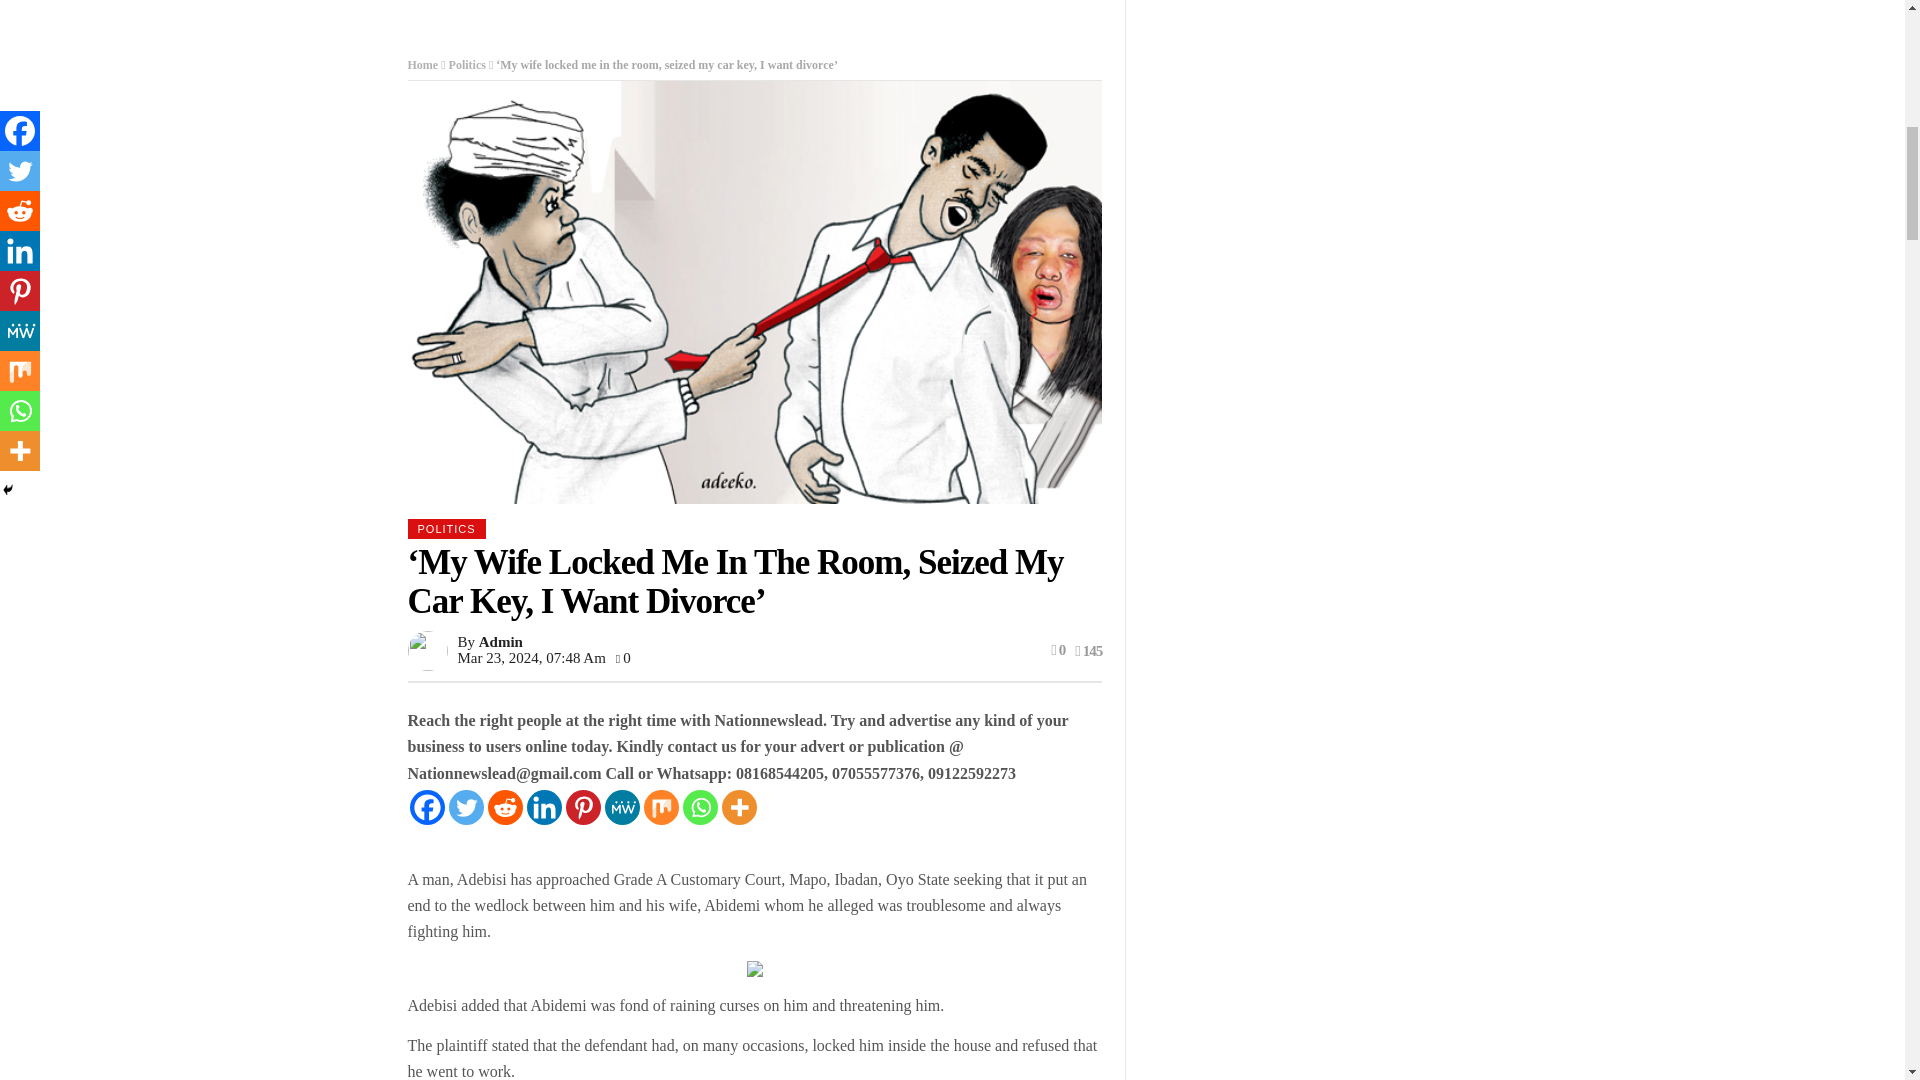 The height and width of the screenshot is (1080, 1920). What do you see at coordinates (624, 658) in the screenshot?
I see `0` at bounding box center [624, 658].